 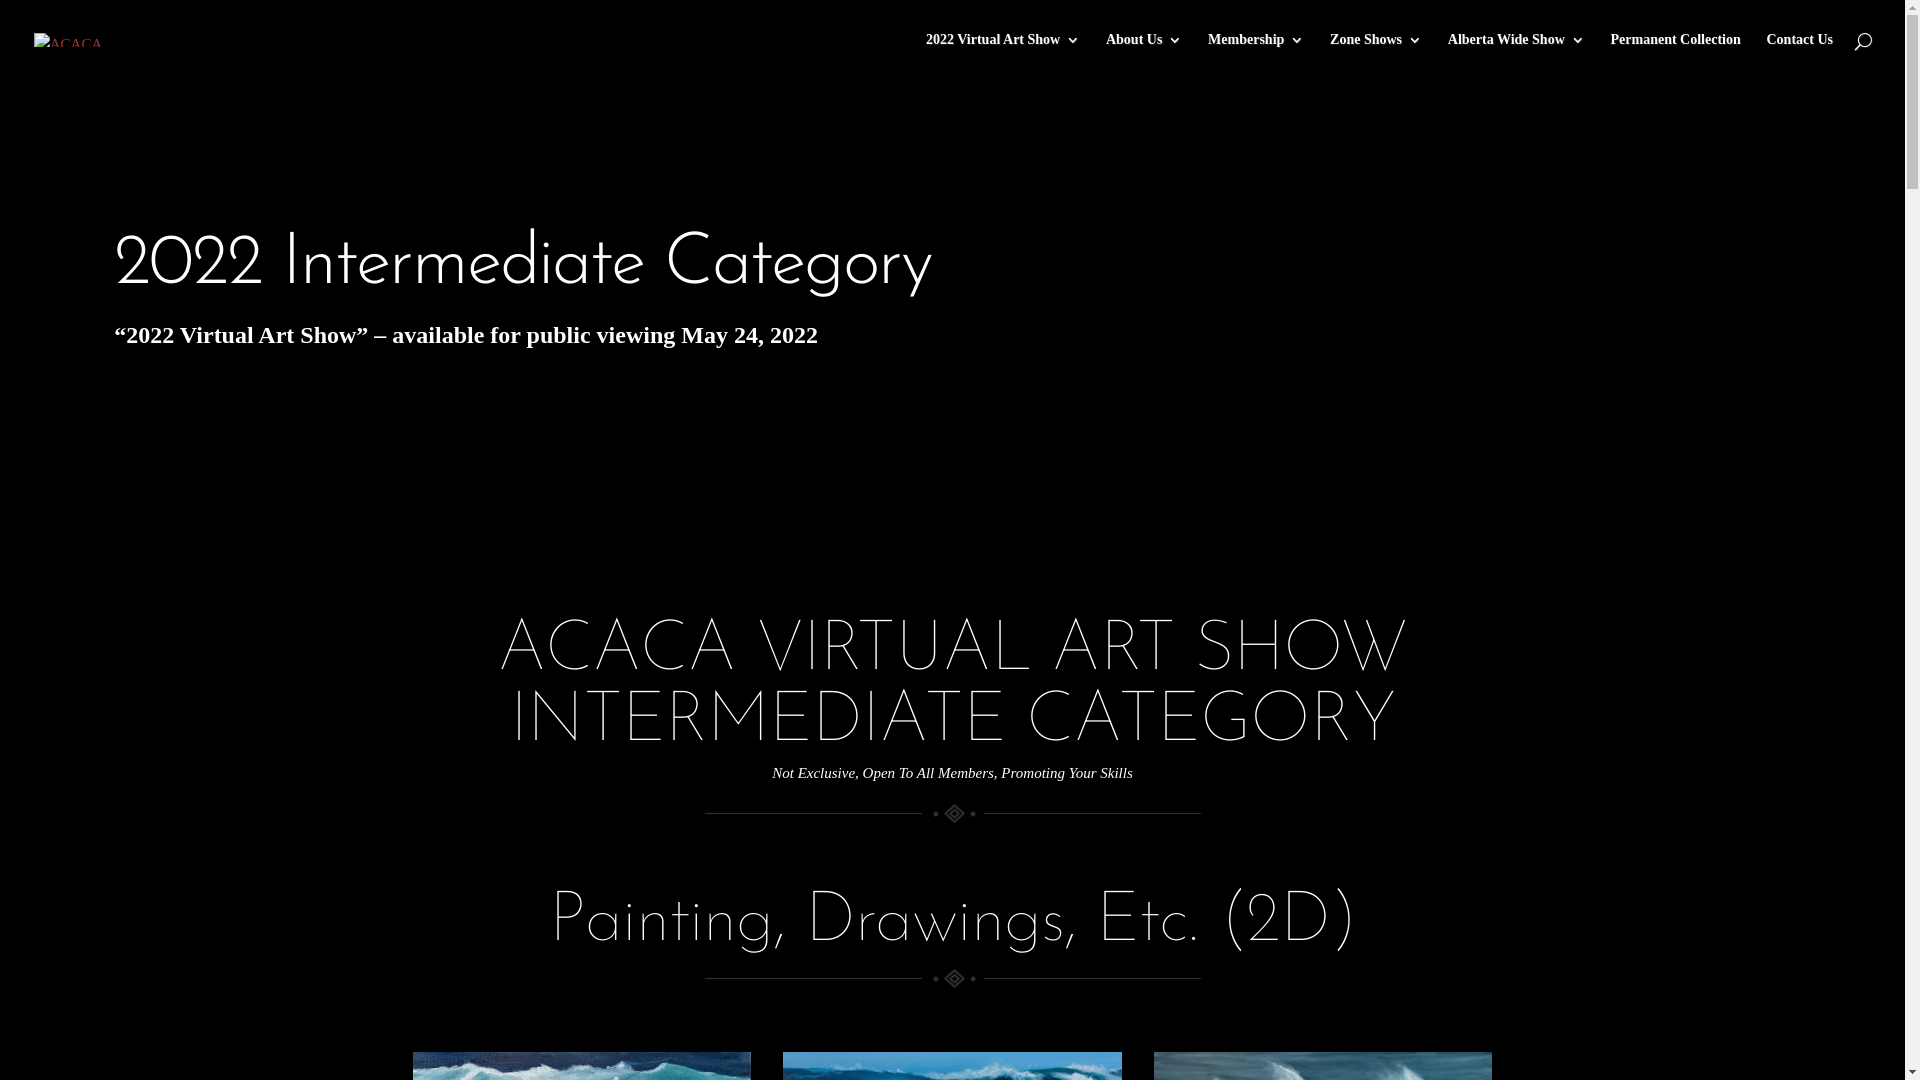 I want to click on Permanent Collection, so click(x=1675, y=56).